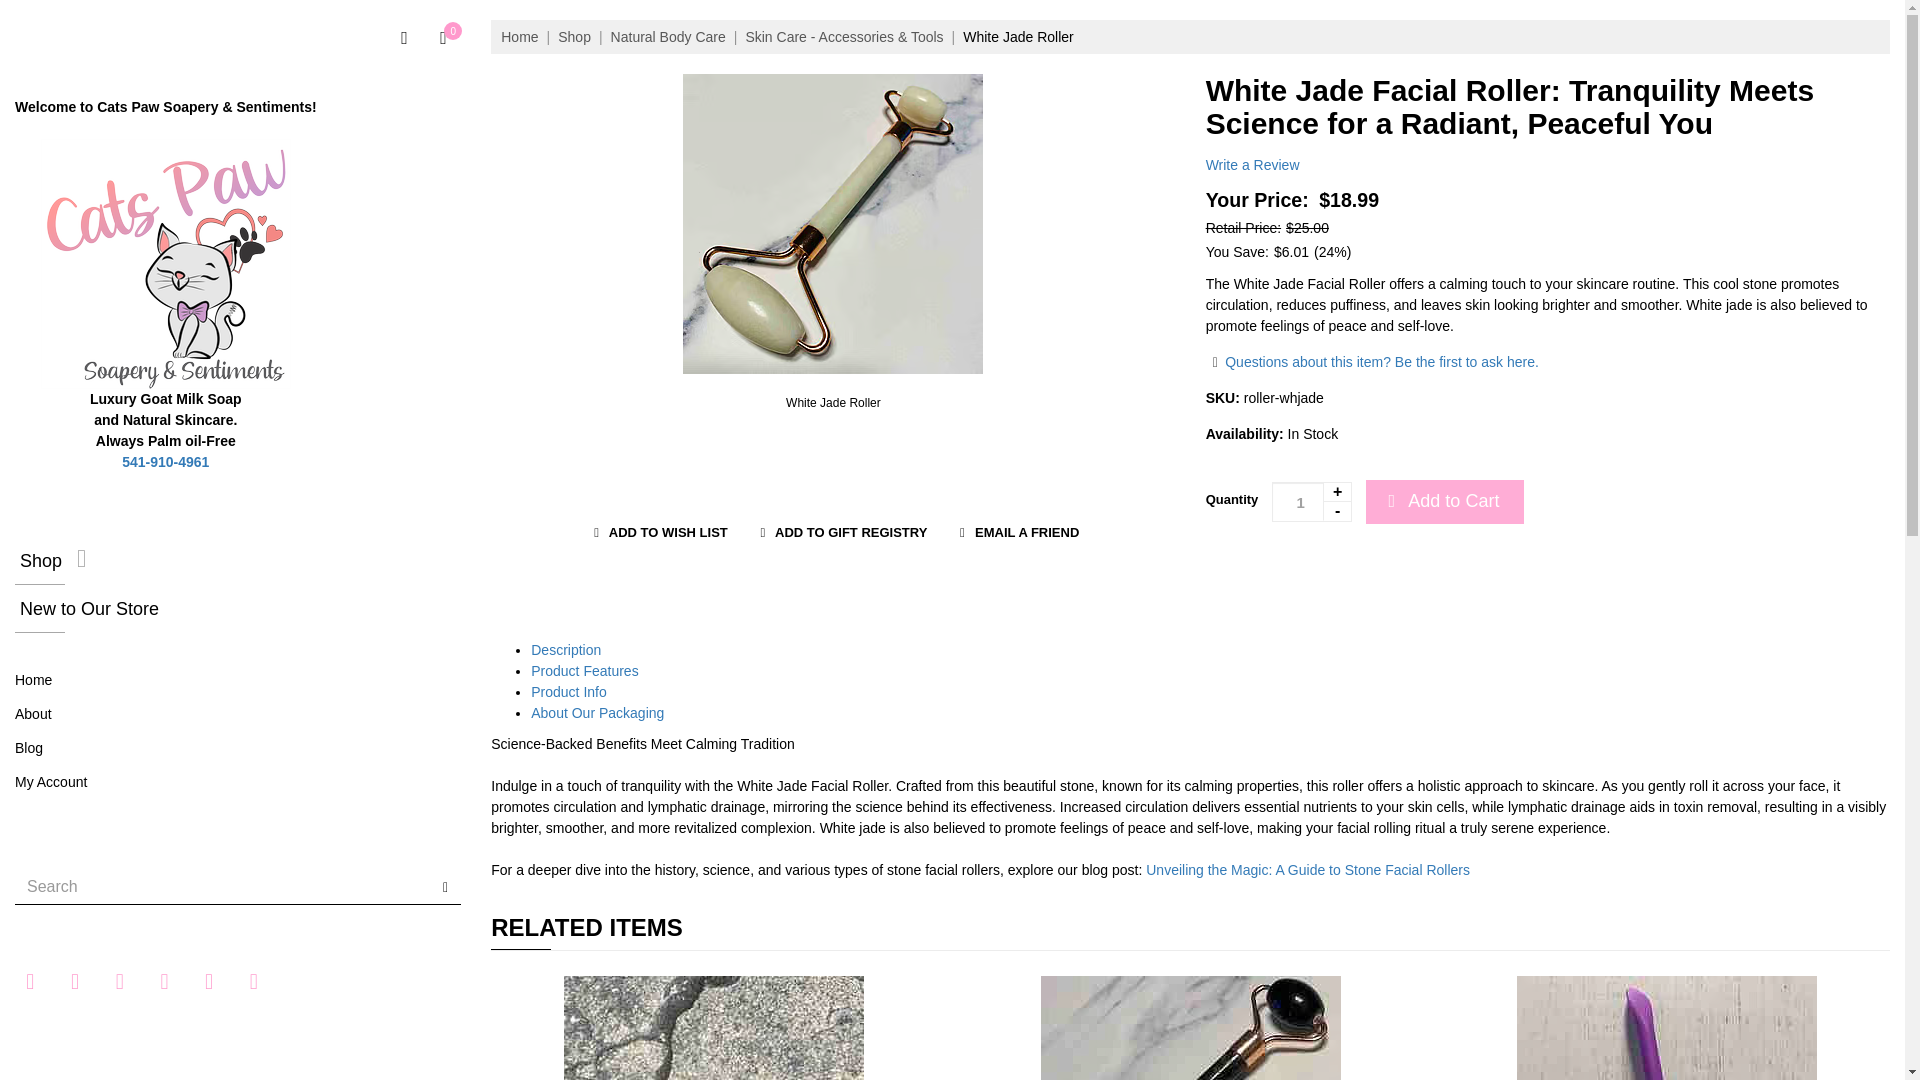  What do you see at coordinates (519, 37) in the screenshot?
I see `Home` at bounding box center [519, 37].